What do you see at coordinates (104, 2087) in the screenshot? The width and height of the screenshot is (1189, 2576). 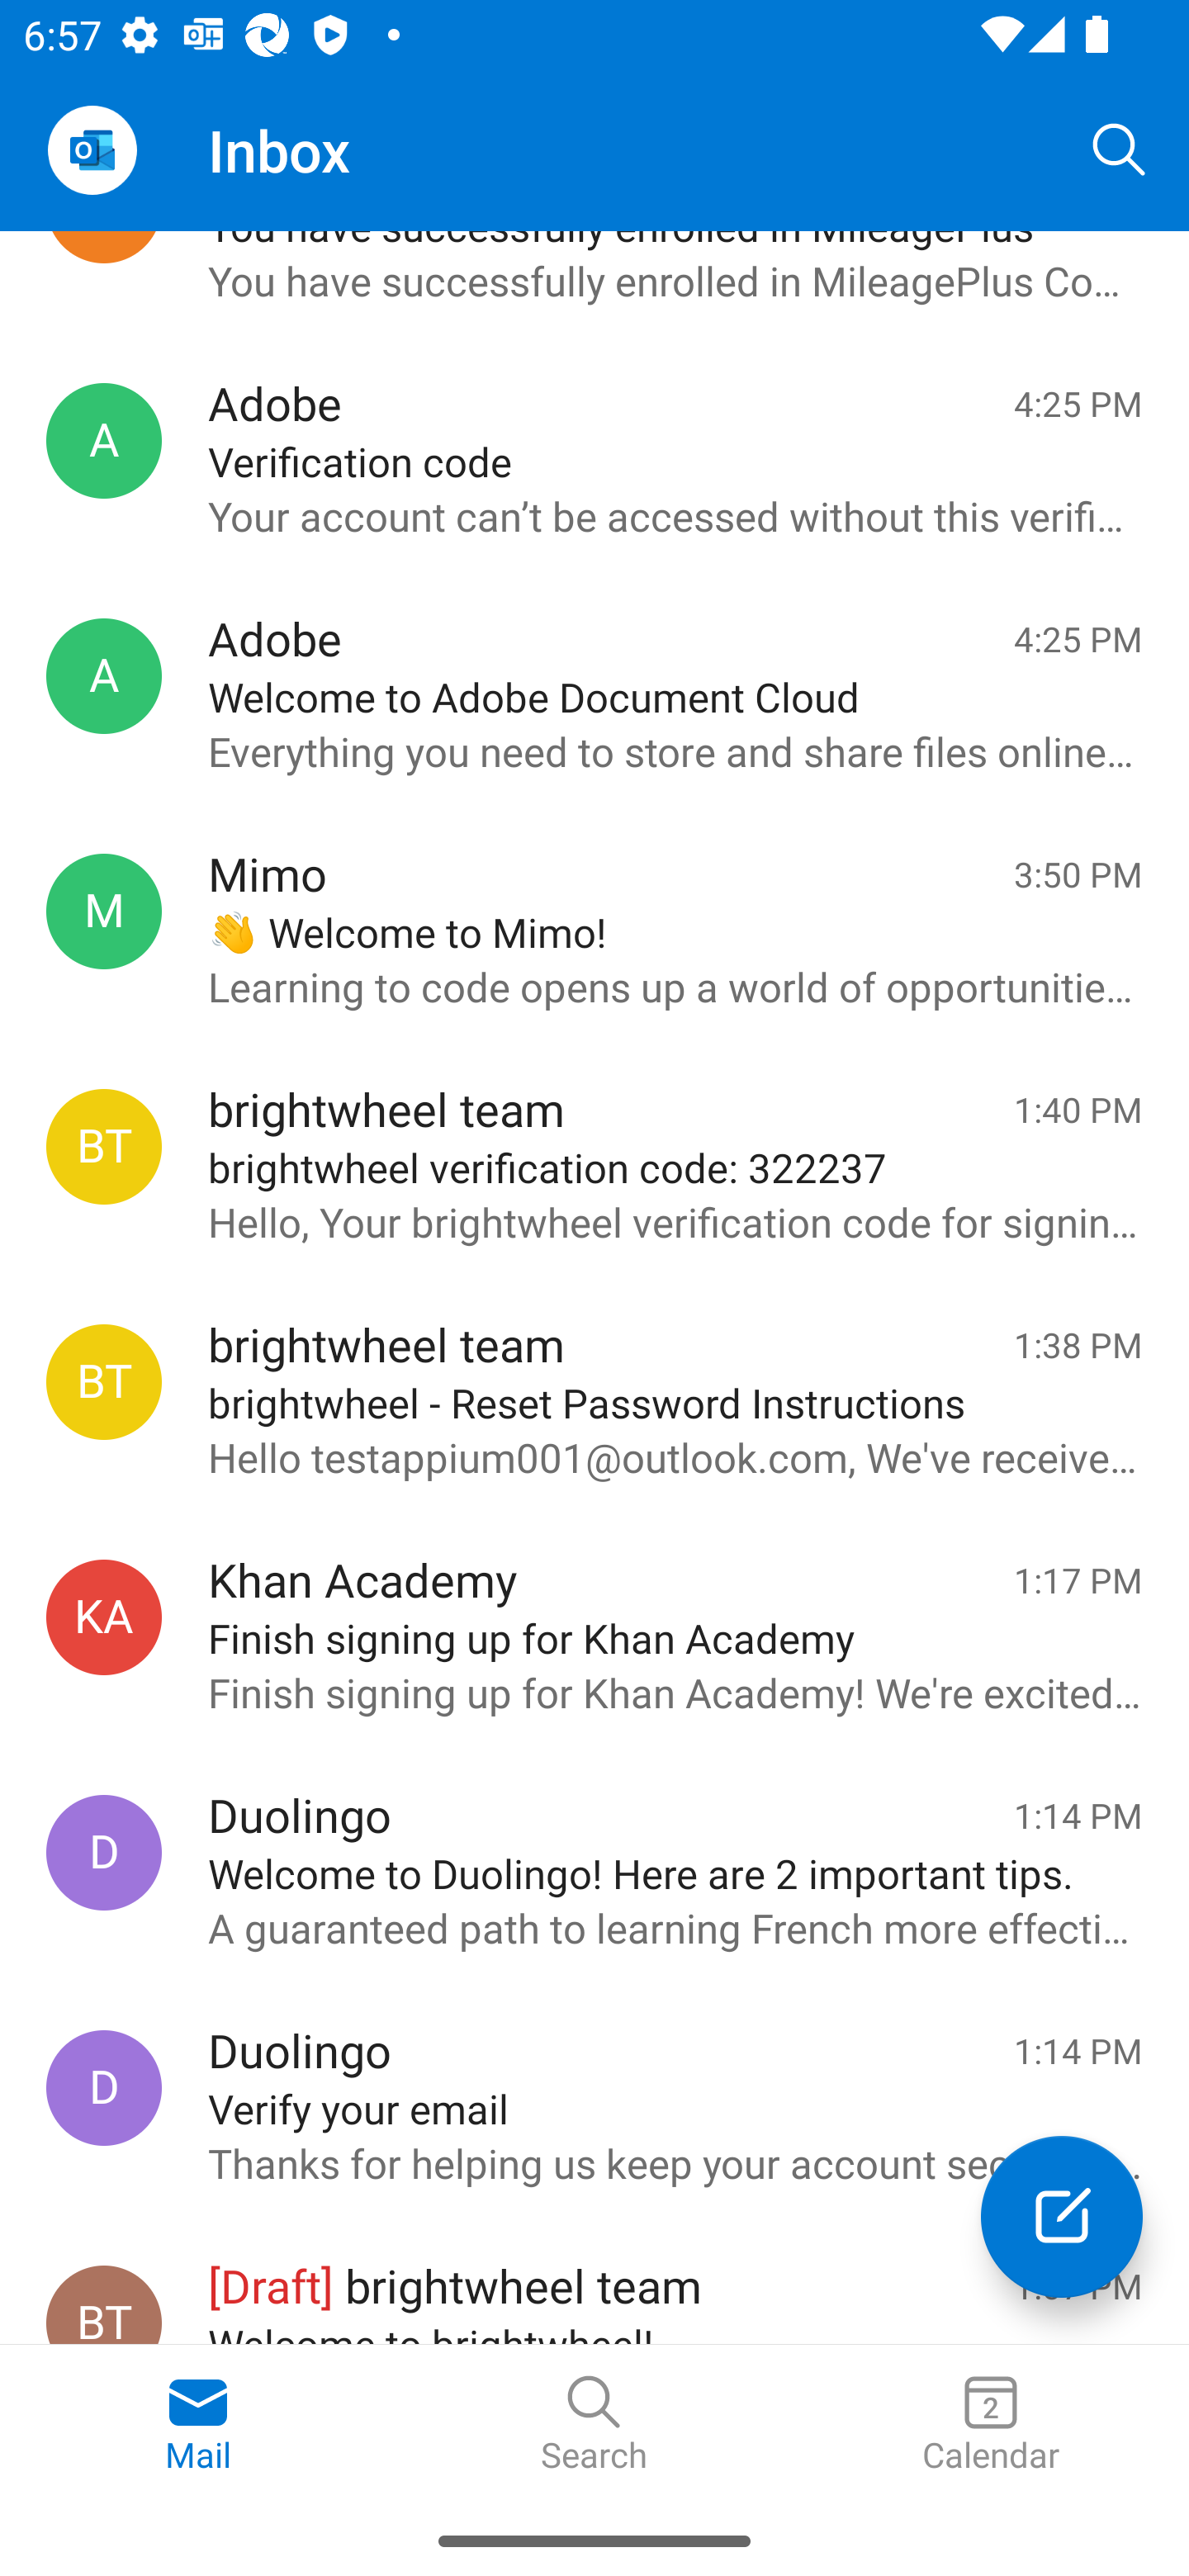 I see `Duolingo, hello@duolingo.com` at bounding box center [104, 2087].